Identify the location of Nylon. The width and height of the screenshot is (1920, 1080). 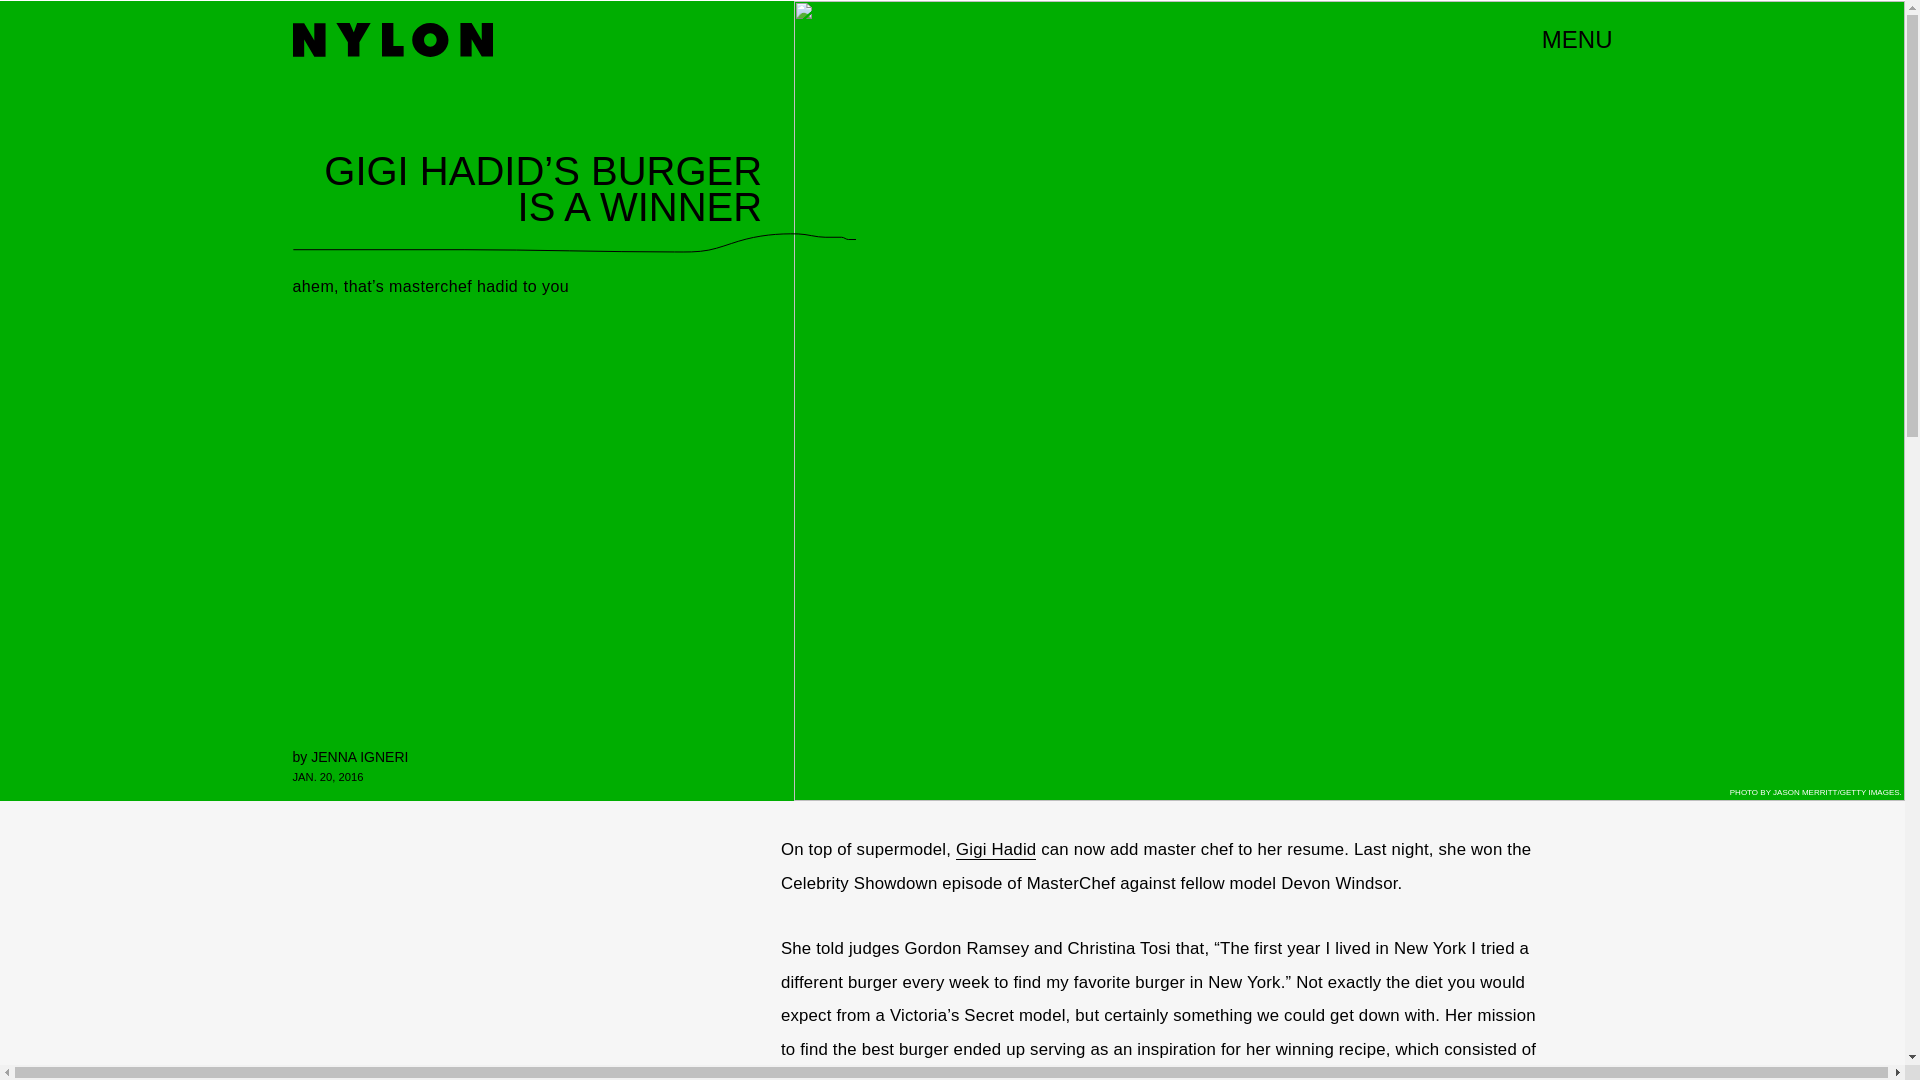
(391, 40).